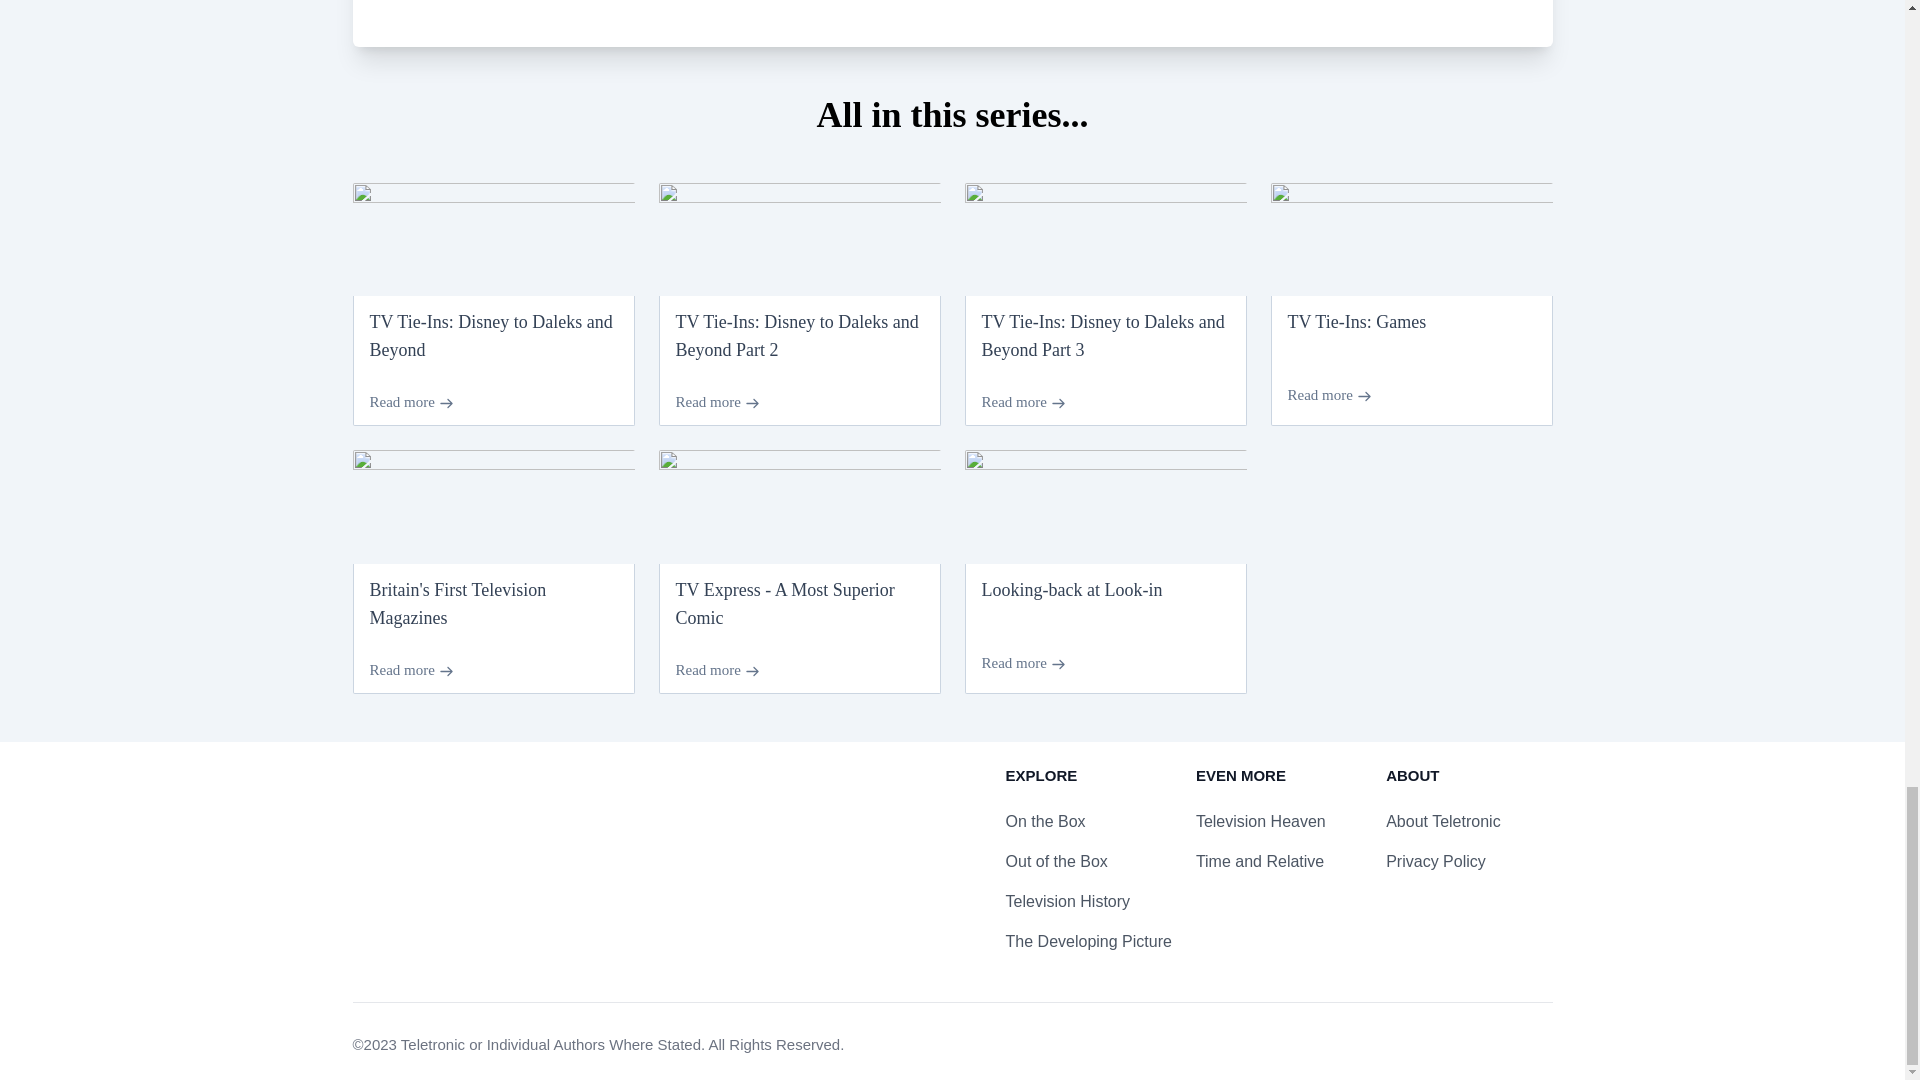 The width and height of the screenshot is (1920, 1080). I want to click on Time and Relative, so click(1260, 862).